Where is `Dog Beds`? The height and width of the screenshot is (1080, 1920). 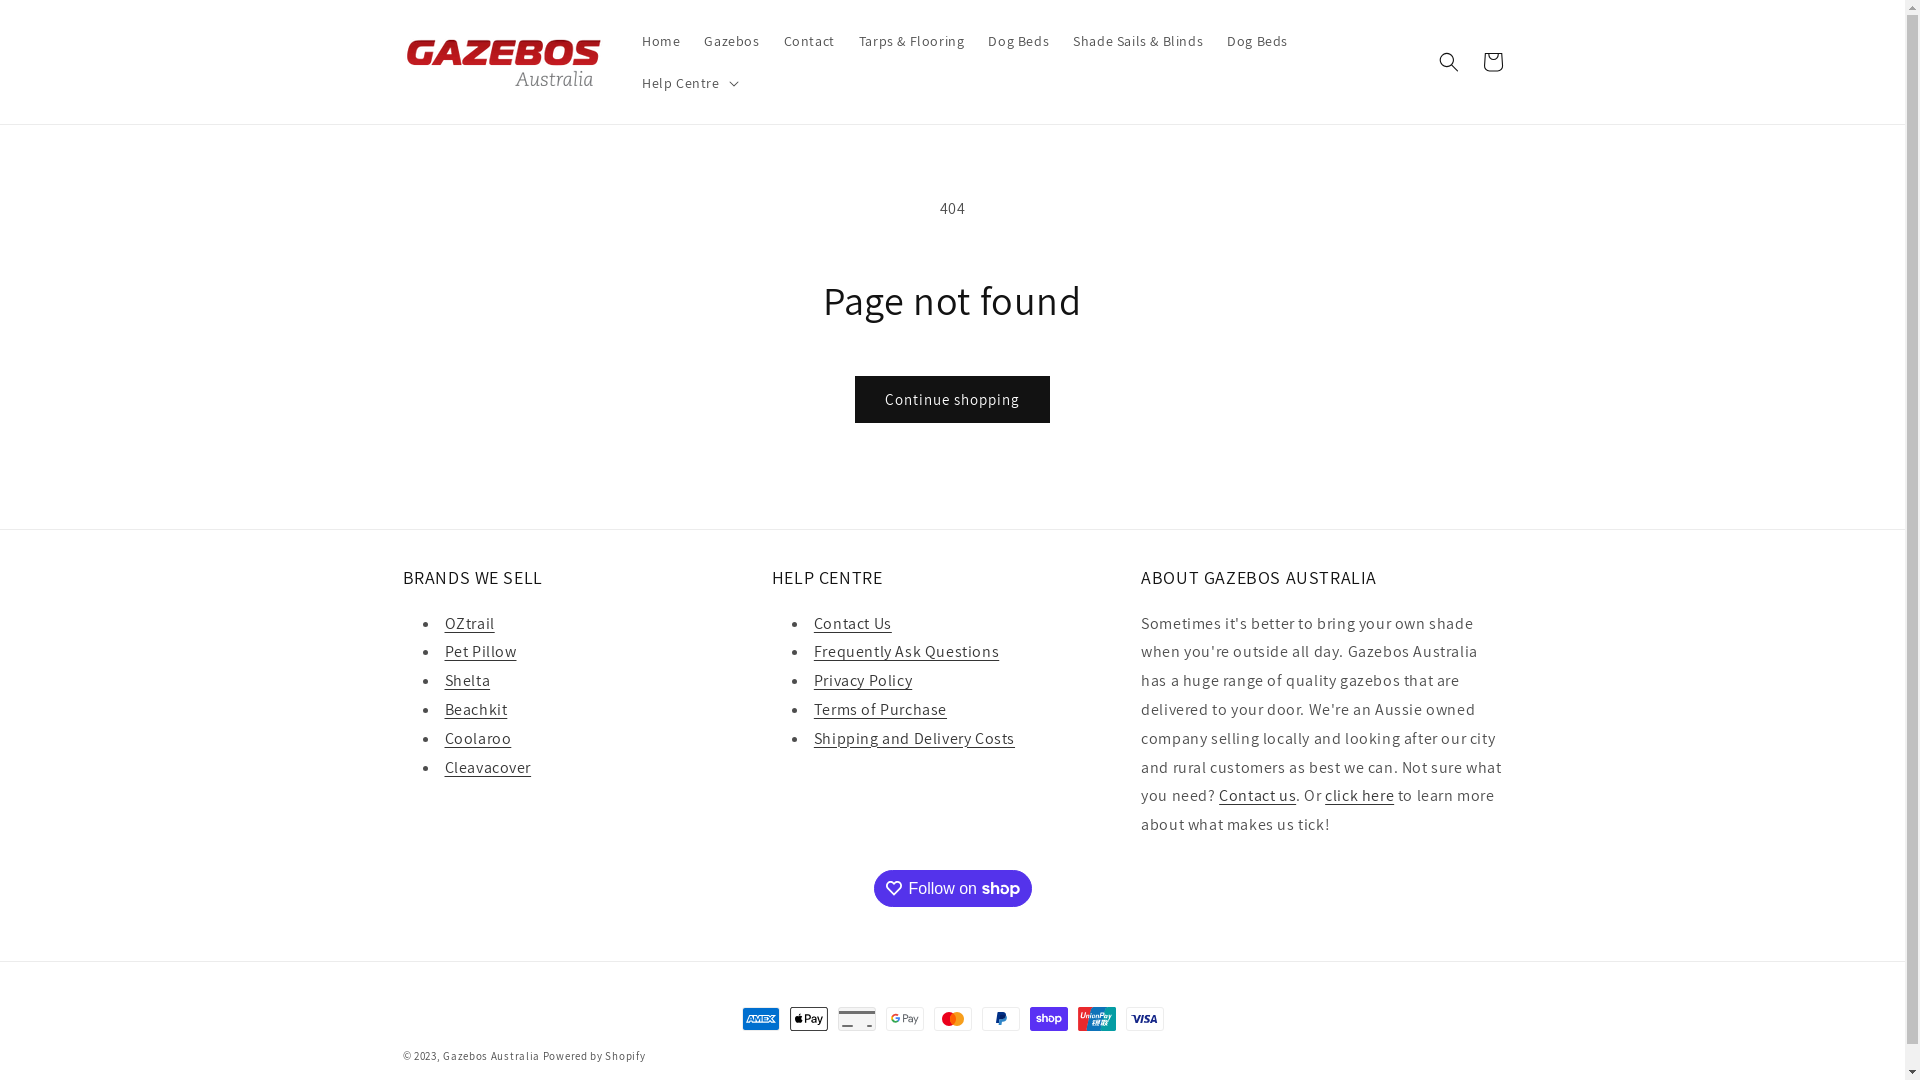 Dog Beds is located at coordinates (1018, 41).